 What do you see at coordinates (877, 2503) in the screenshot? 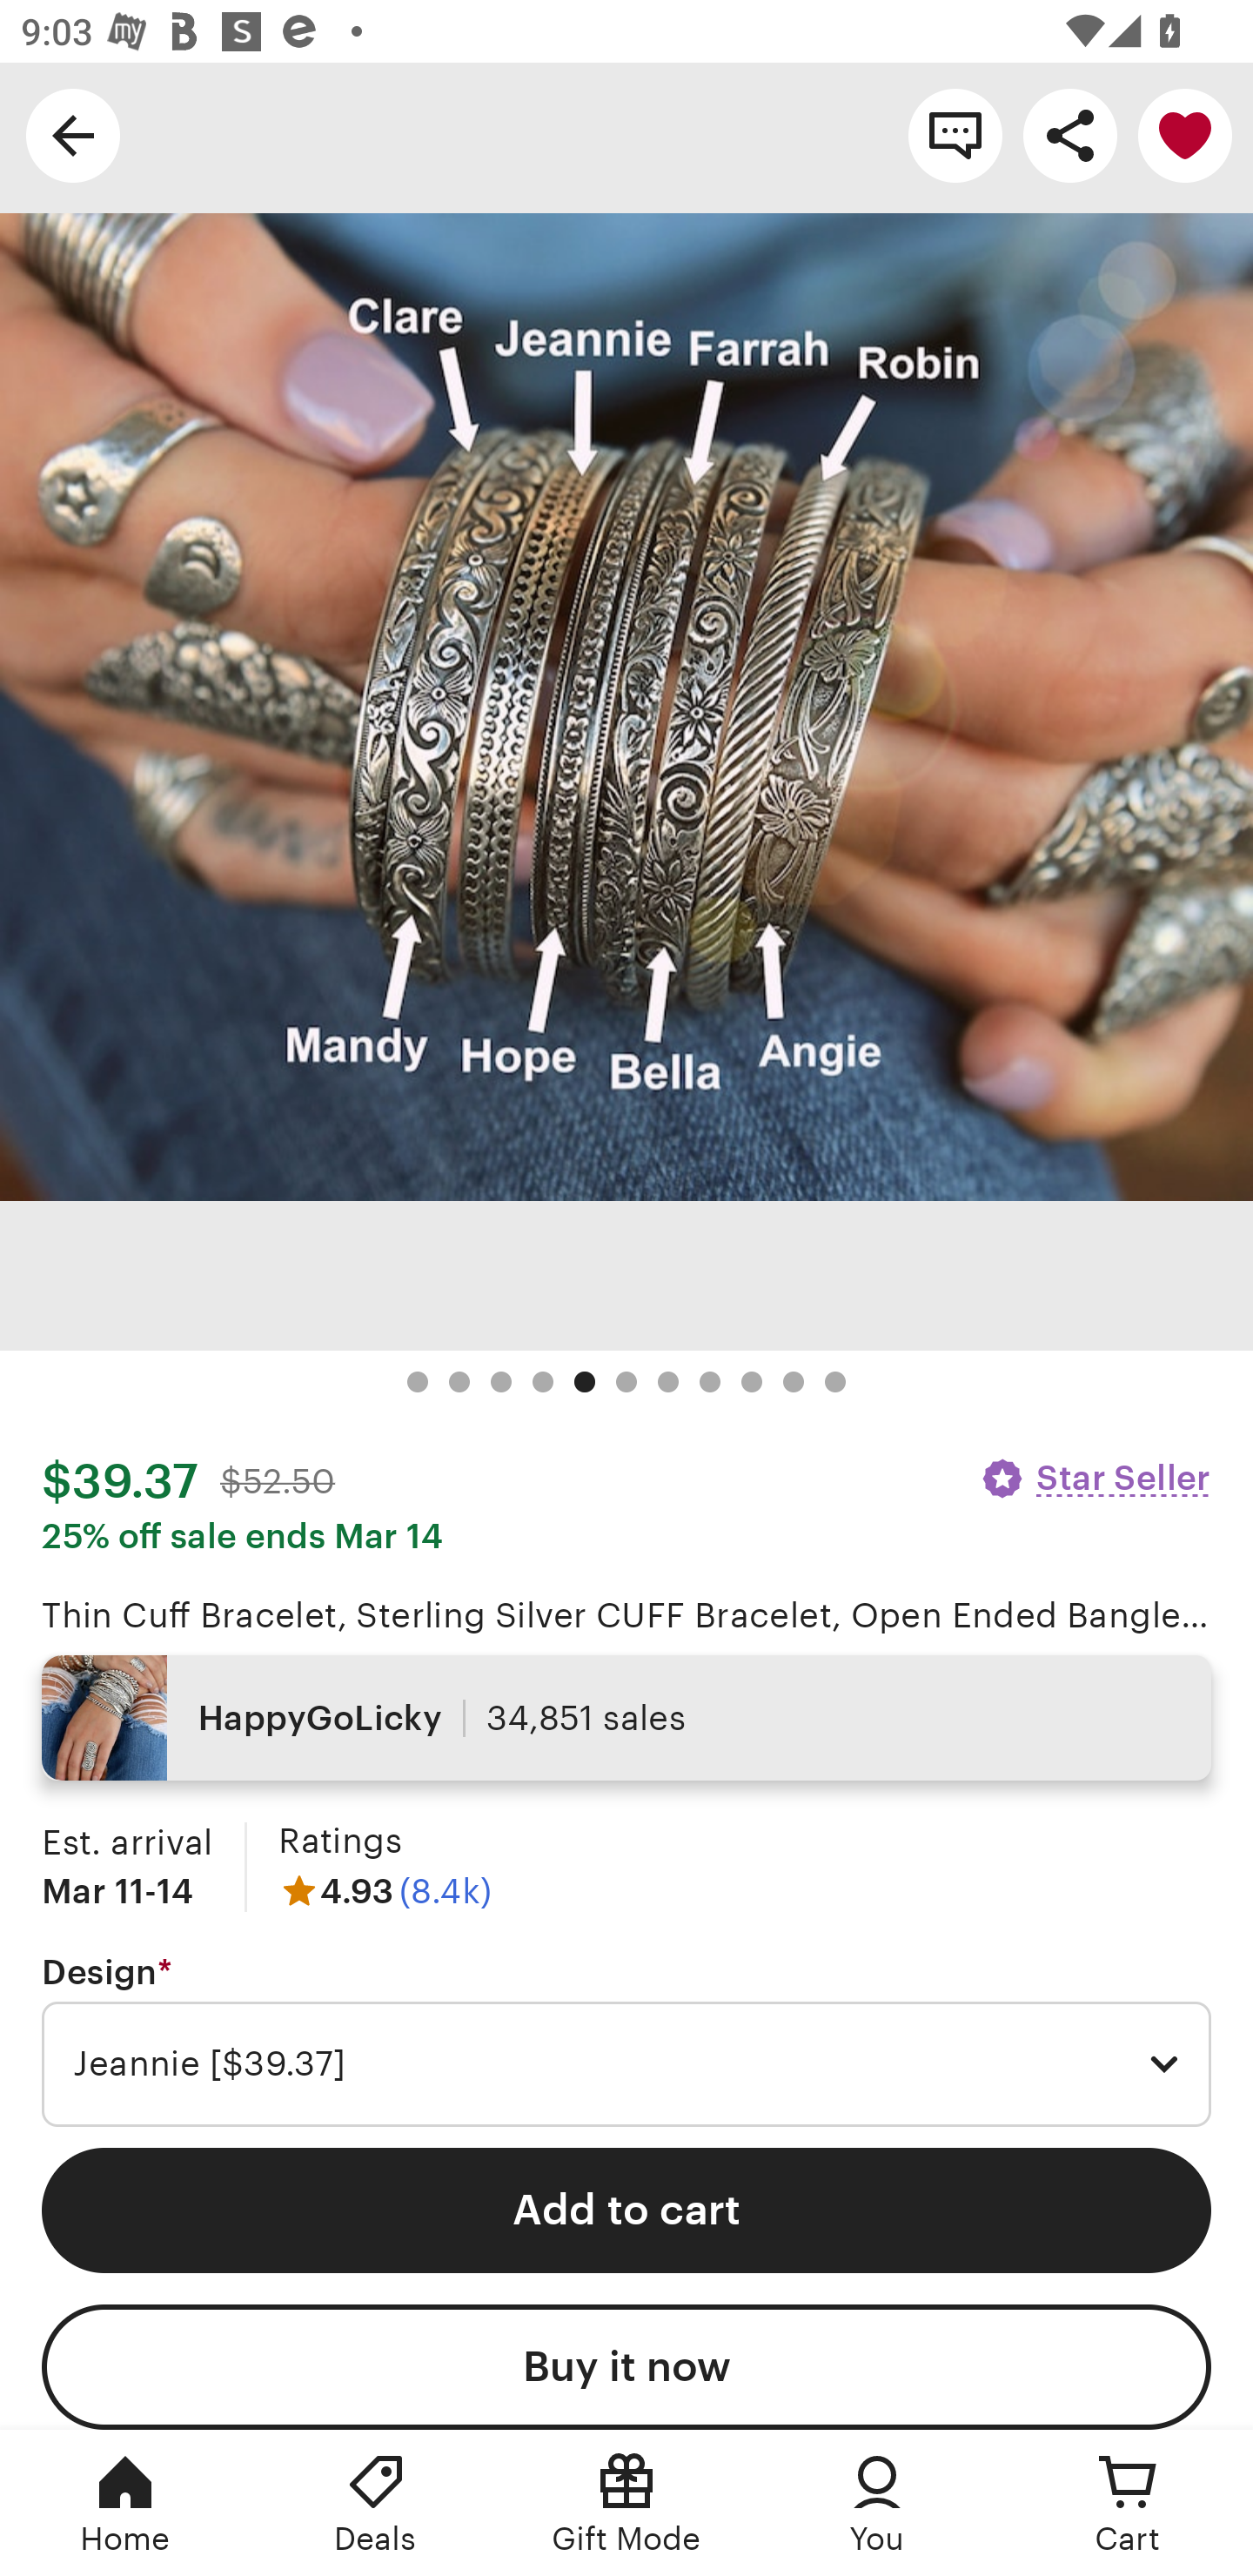
I see `You` at bounding box center [877, 2503].